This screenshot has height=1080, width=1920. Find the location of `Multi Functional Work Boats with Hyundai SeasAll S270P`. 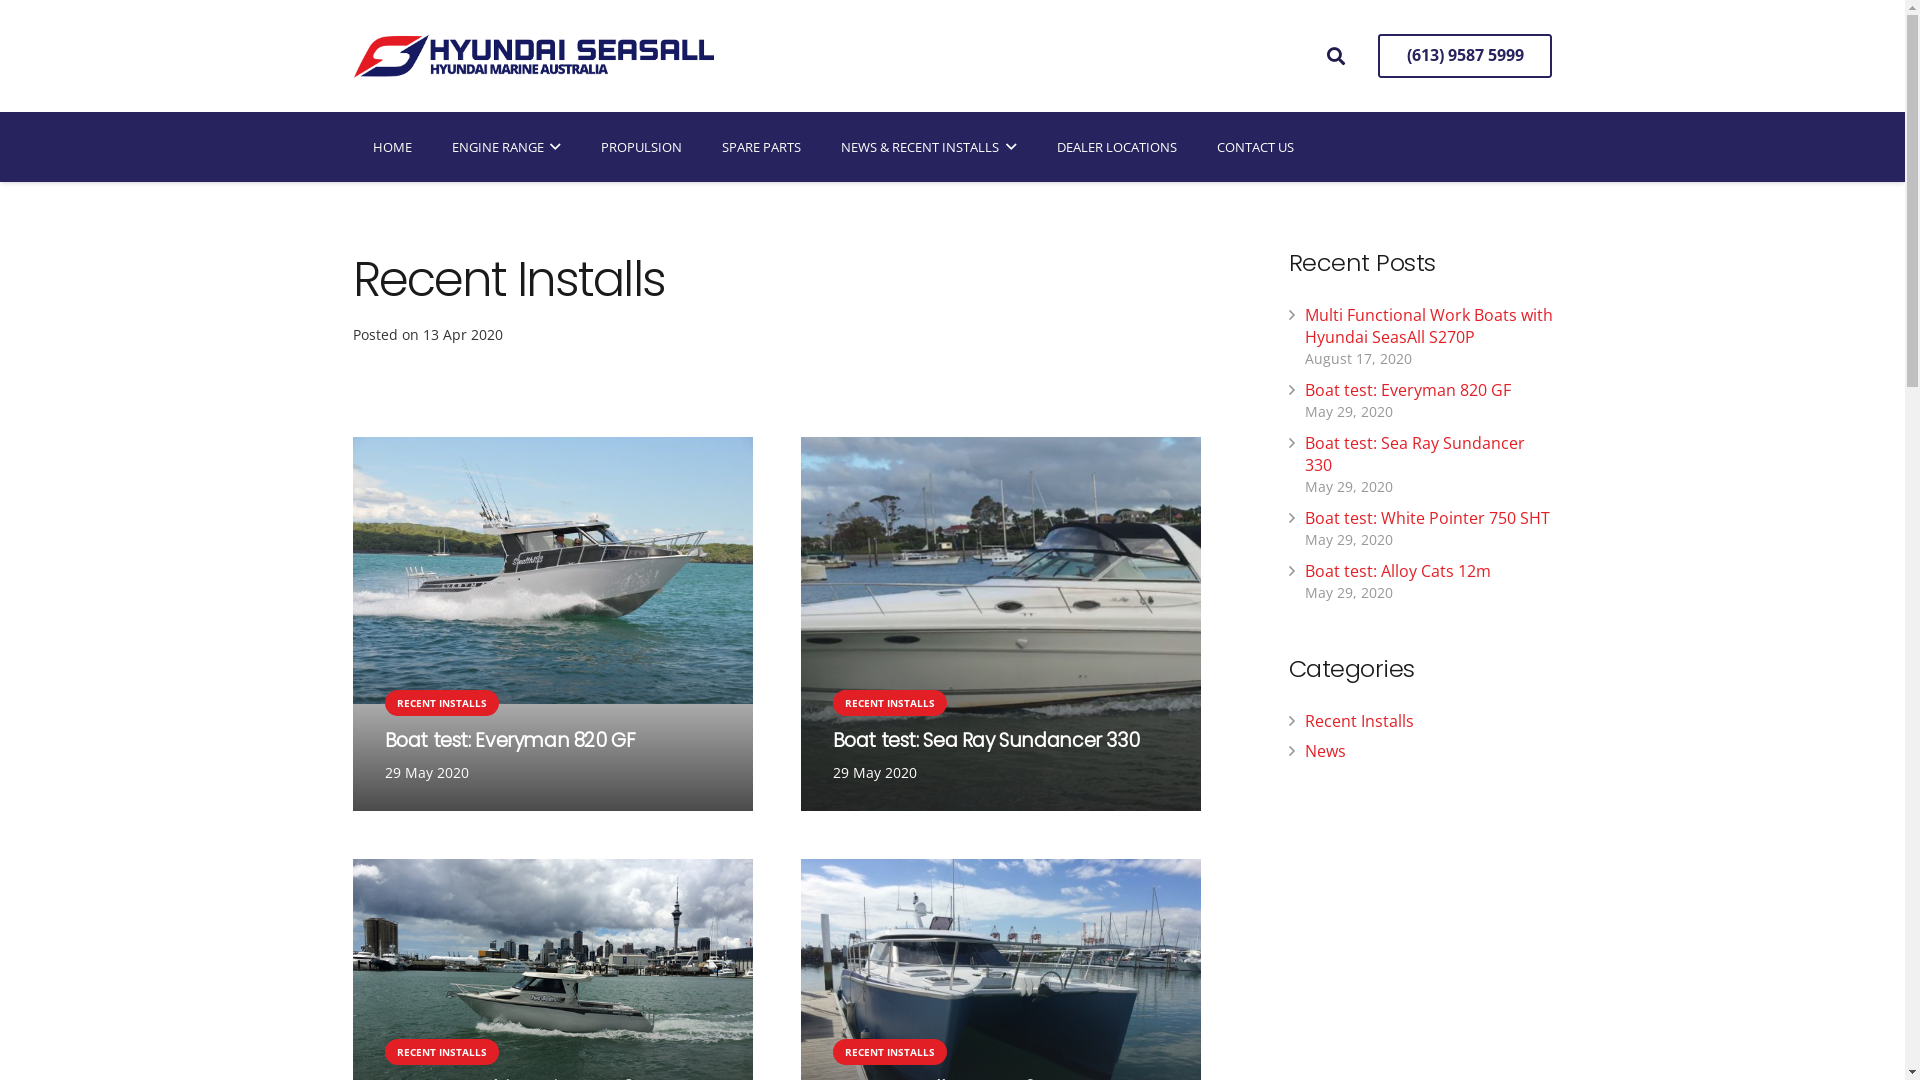

Multi Functional Work Boats with Hyundai SeasAll S270P is located at coordinates (1428, 326).